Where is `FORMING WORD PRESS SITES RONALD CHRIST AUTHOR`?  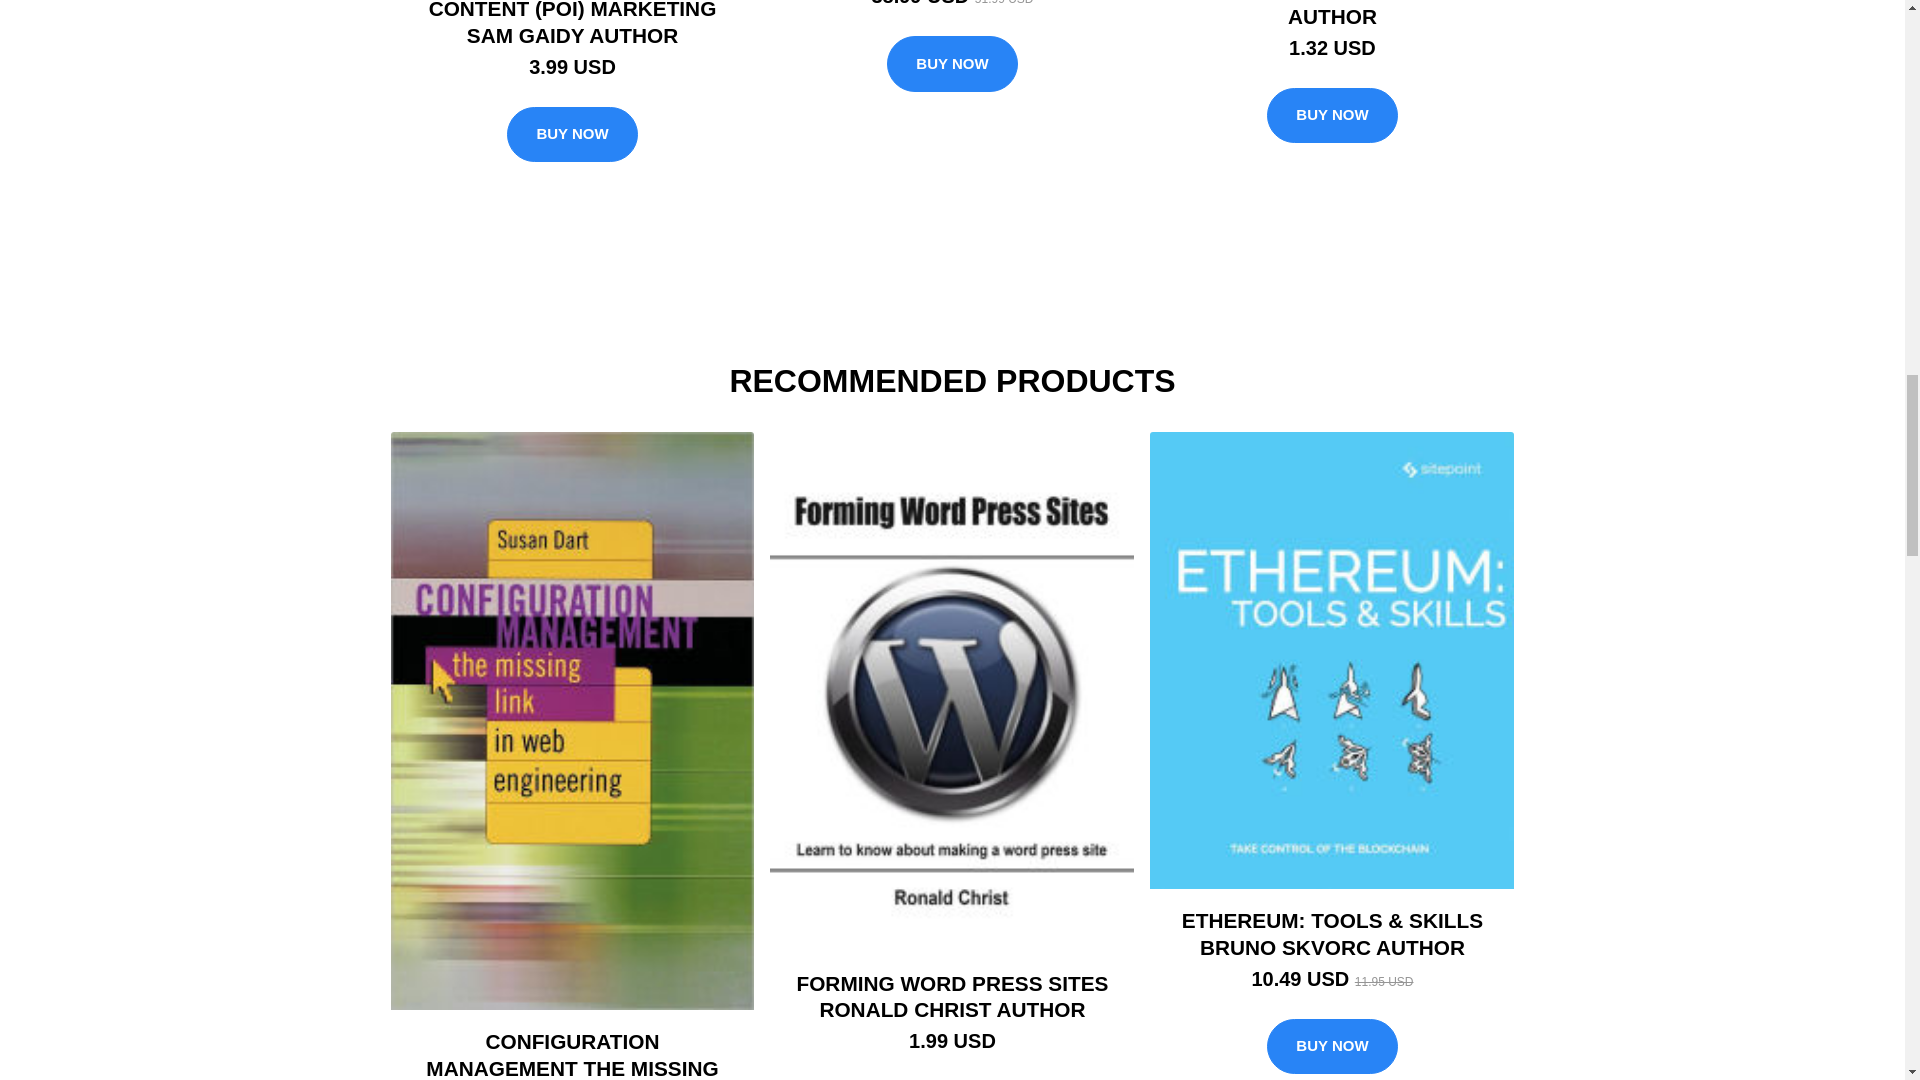
FORMING WORD PRESS SITES RONALD CHRIST AUTHOR is located at coordinates (952, 996).